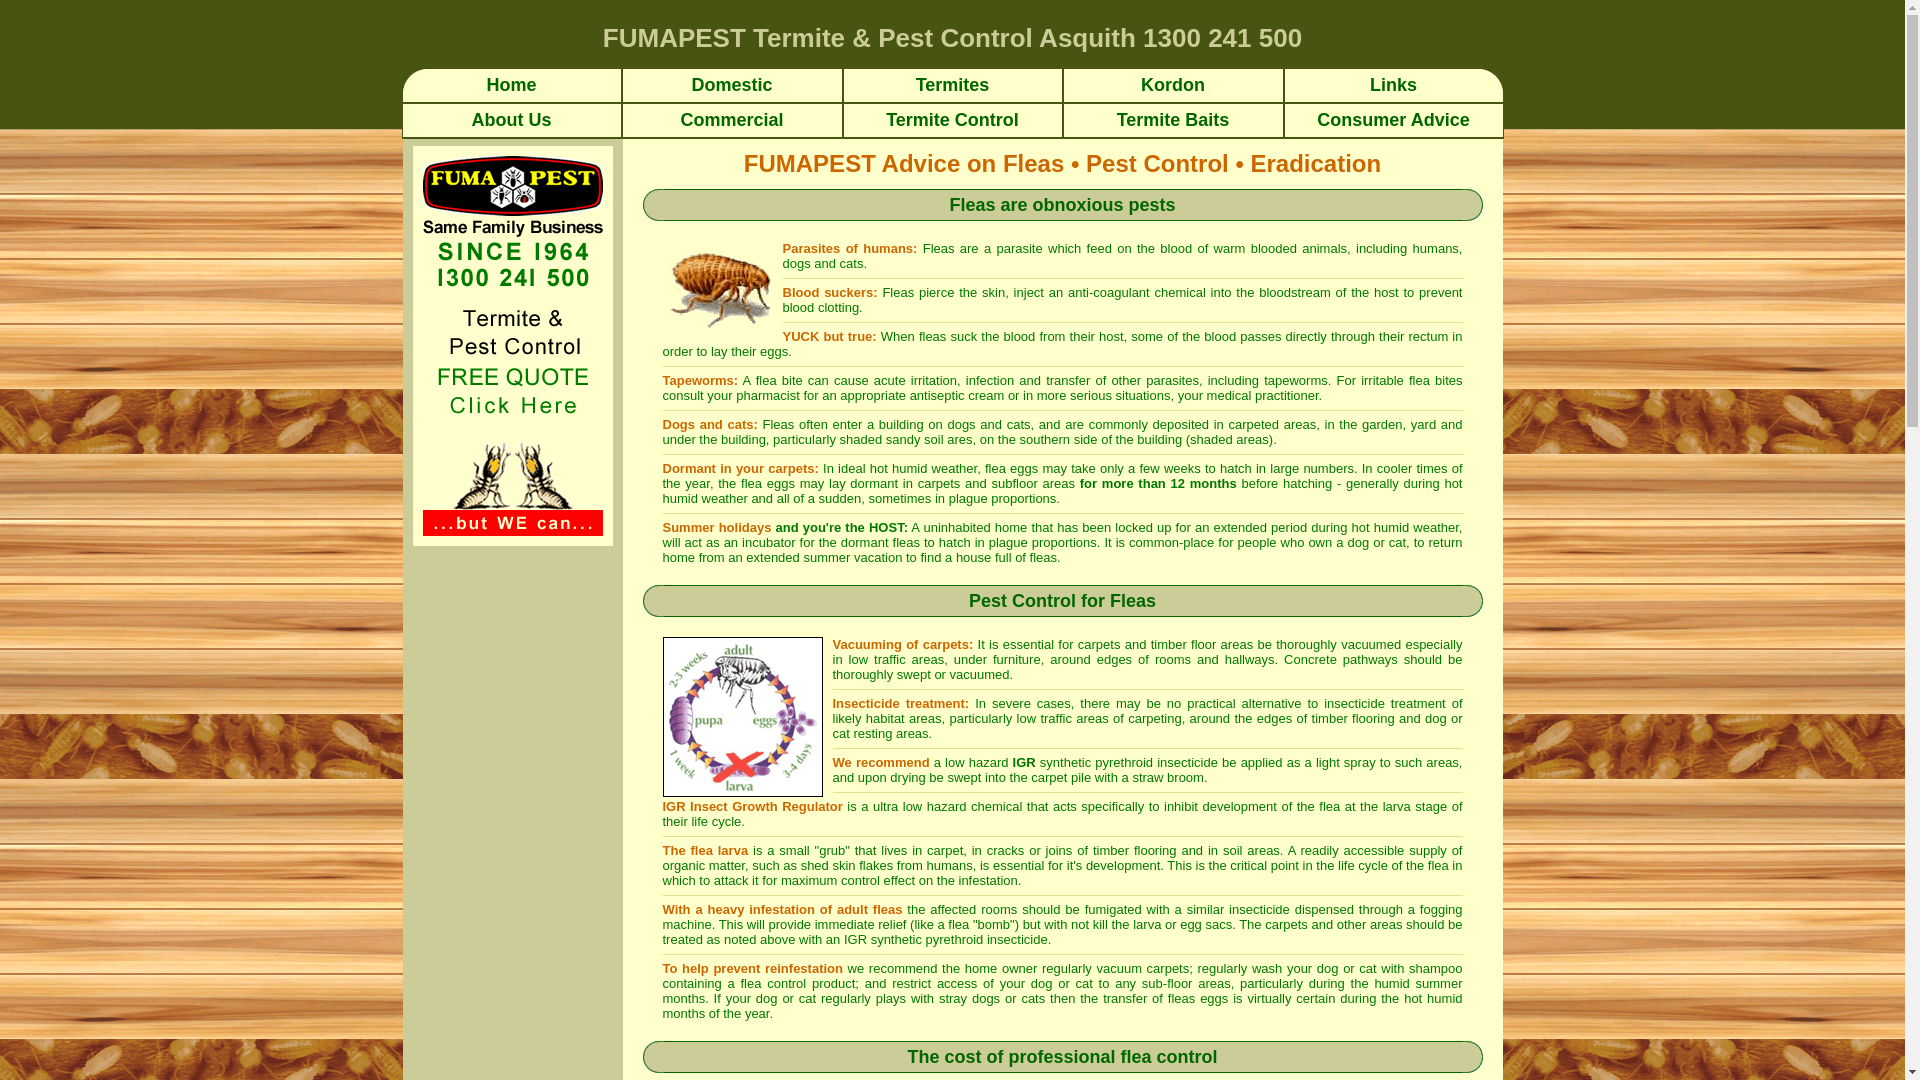 Image resolution: width=1920 pixels, height=1080 pixels. What do you see at coordinates (732, 85) in the screenshot?
I see `Domestic` at bounding box center [732, 85].